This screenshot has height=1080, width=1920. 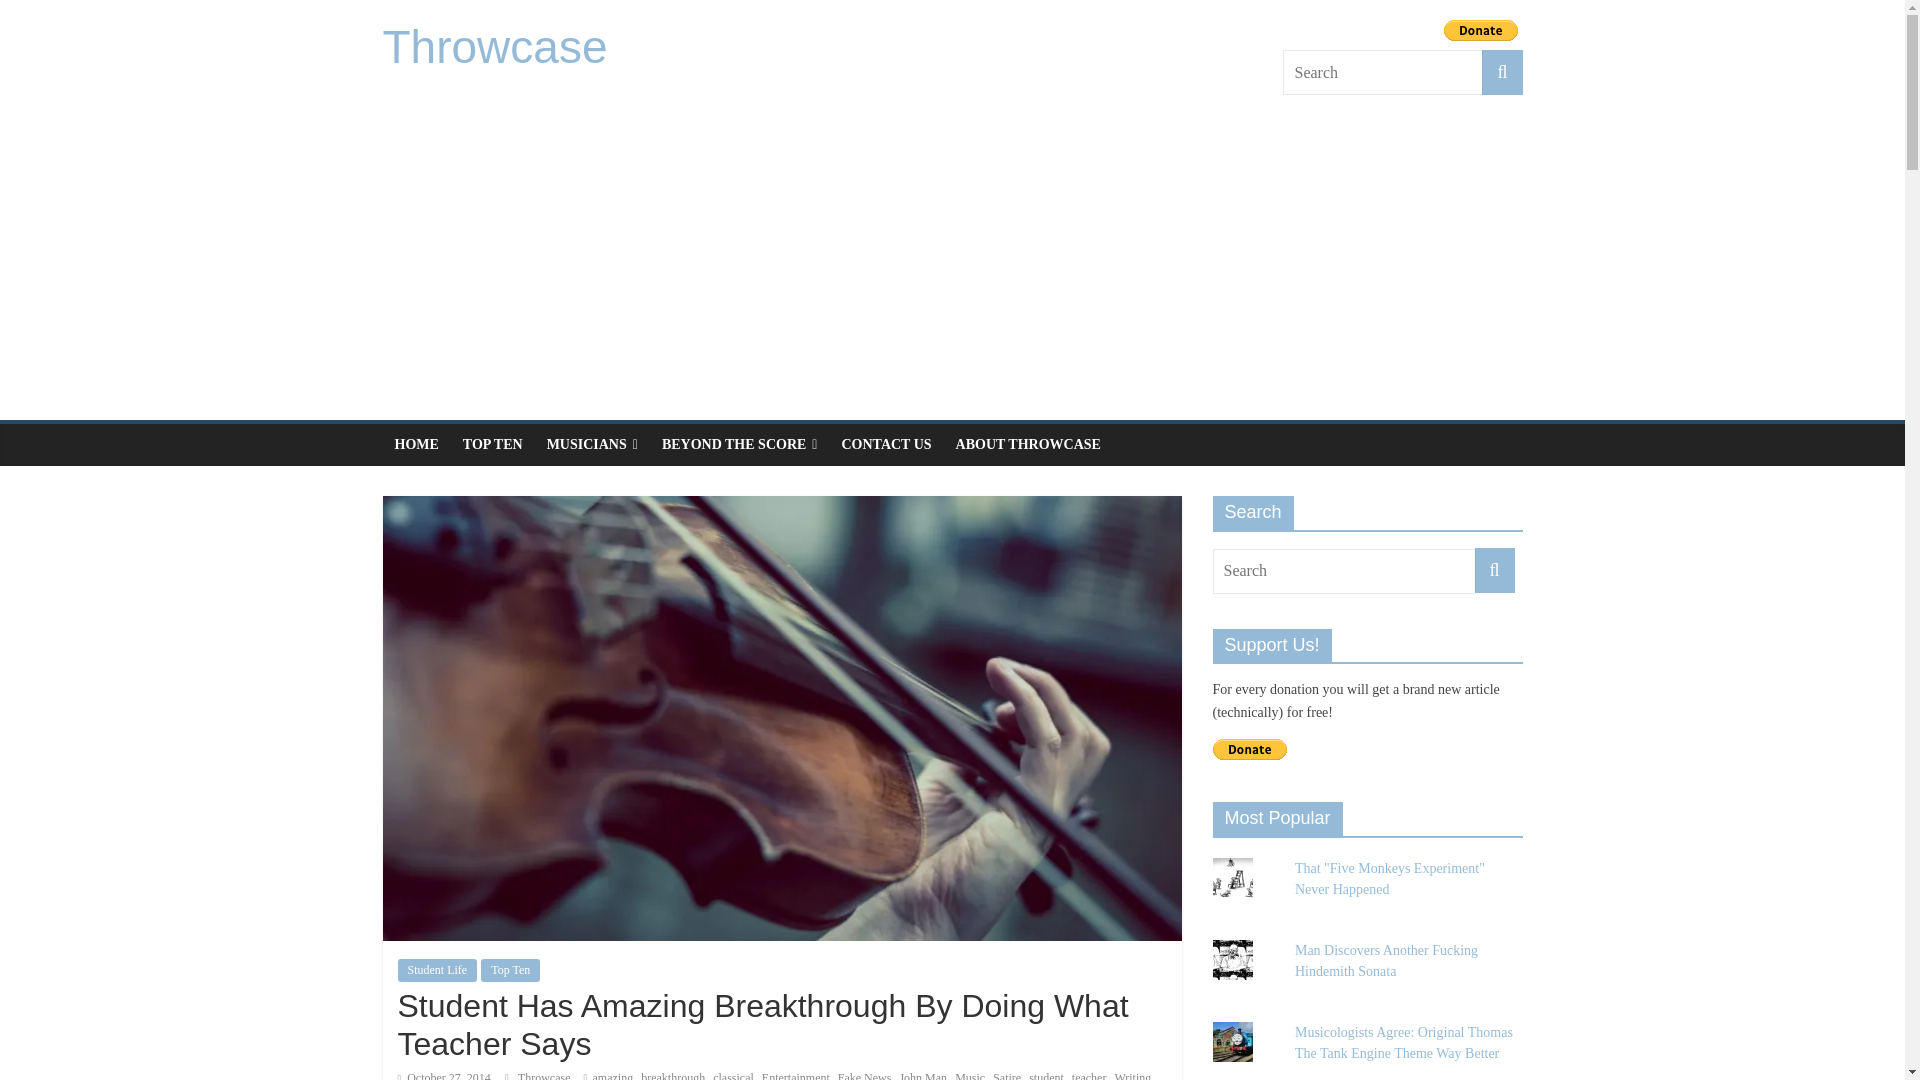 What do you see at coordinates (672, 1076) in the screenshot?
I see `breakthrough` at bounding box center [672, 1076].